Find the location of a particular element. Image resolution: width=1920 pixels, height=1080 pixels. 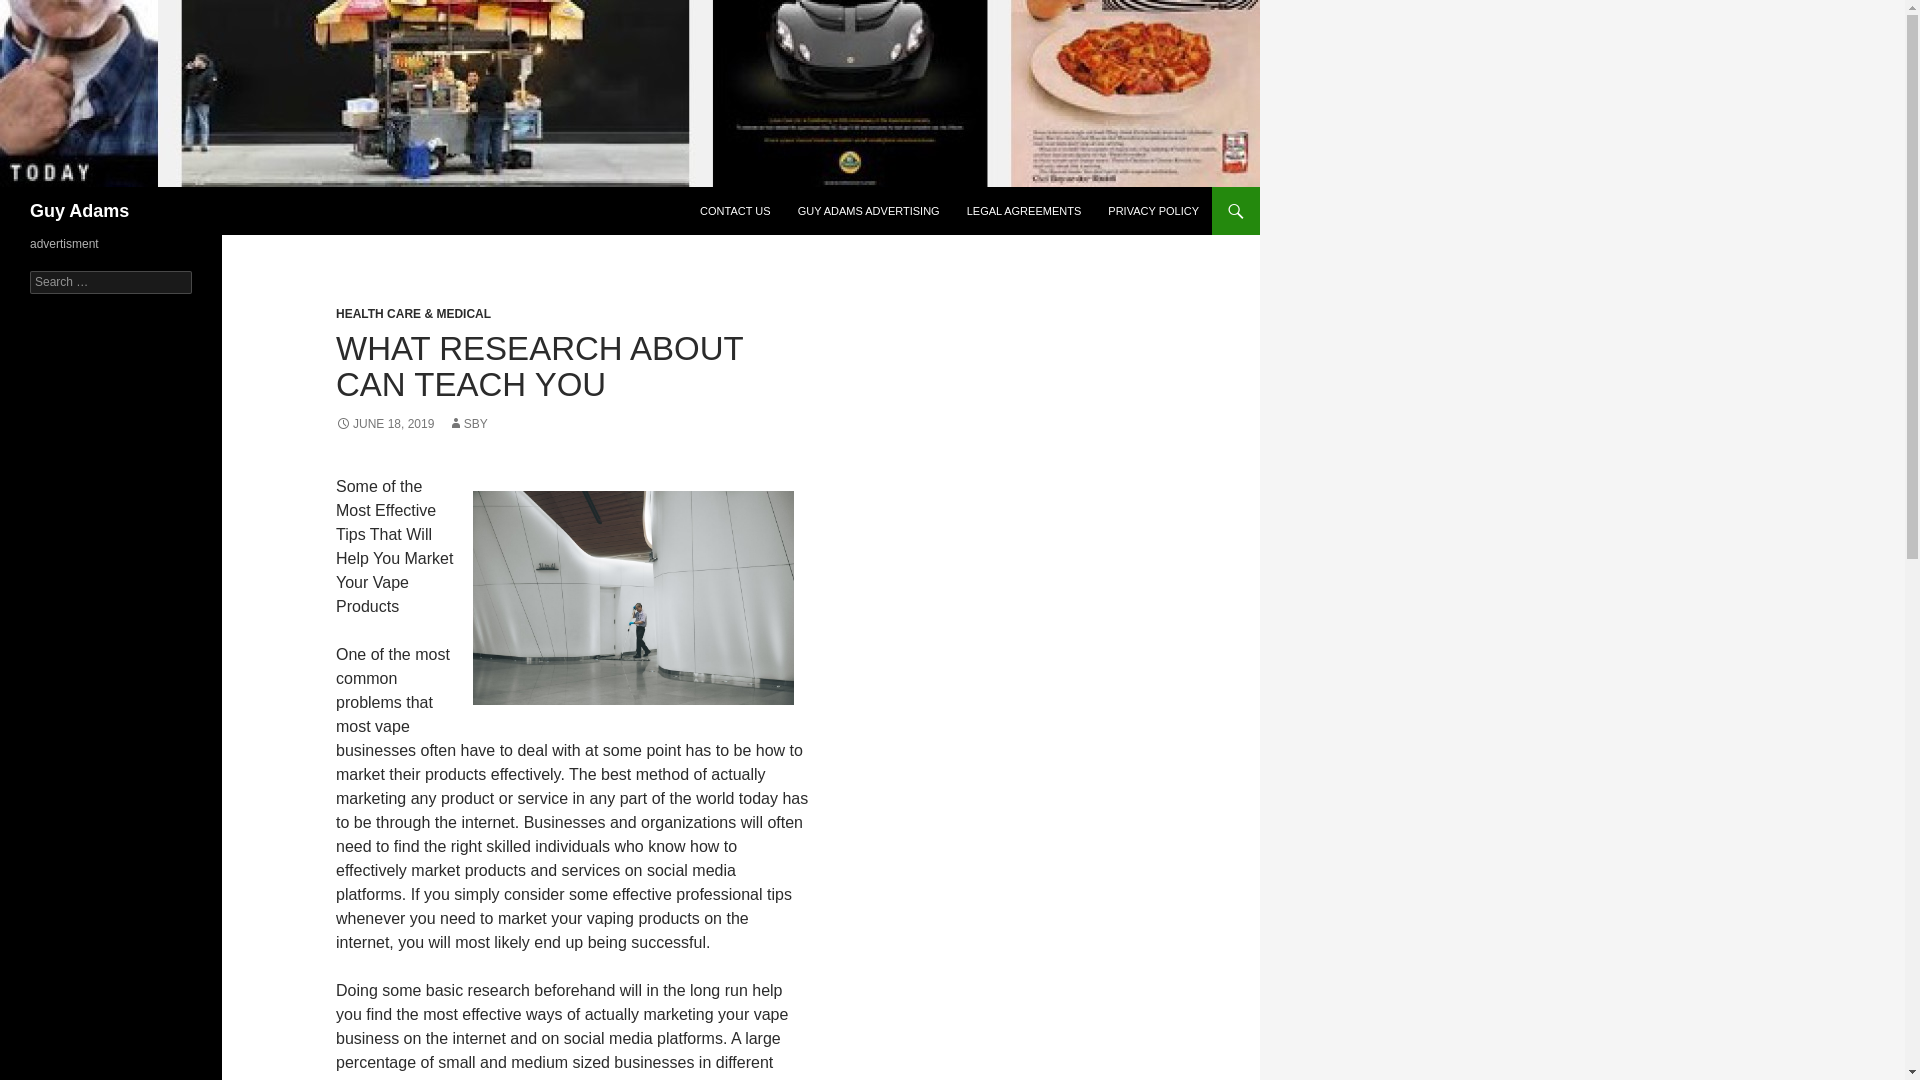

JUNE 18, 2019 is located at coordinates (384, 423).